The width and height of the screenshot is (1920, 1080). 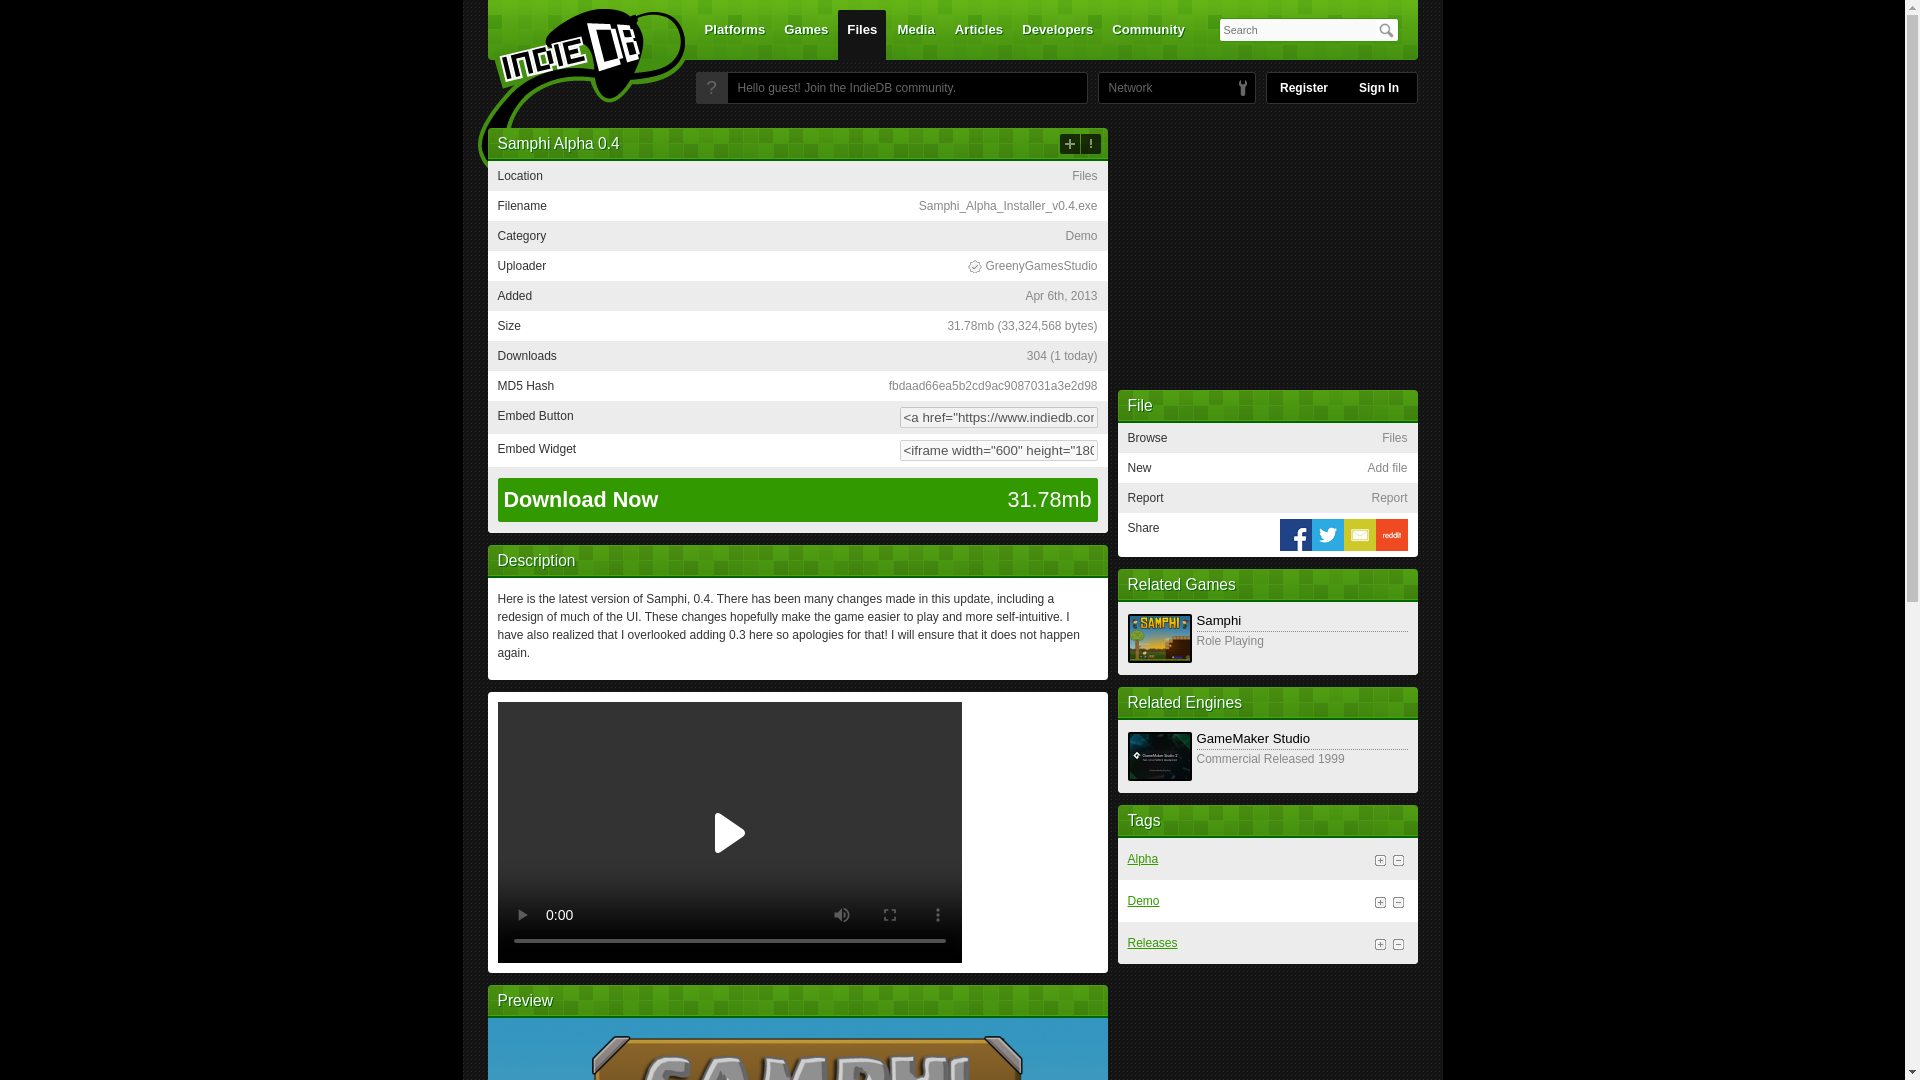 What do you see at coordinates (1058, 34) in the screenshot?
I see `Developers` at bounding box center [1058, 34].